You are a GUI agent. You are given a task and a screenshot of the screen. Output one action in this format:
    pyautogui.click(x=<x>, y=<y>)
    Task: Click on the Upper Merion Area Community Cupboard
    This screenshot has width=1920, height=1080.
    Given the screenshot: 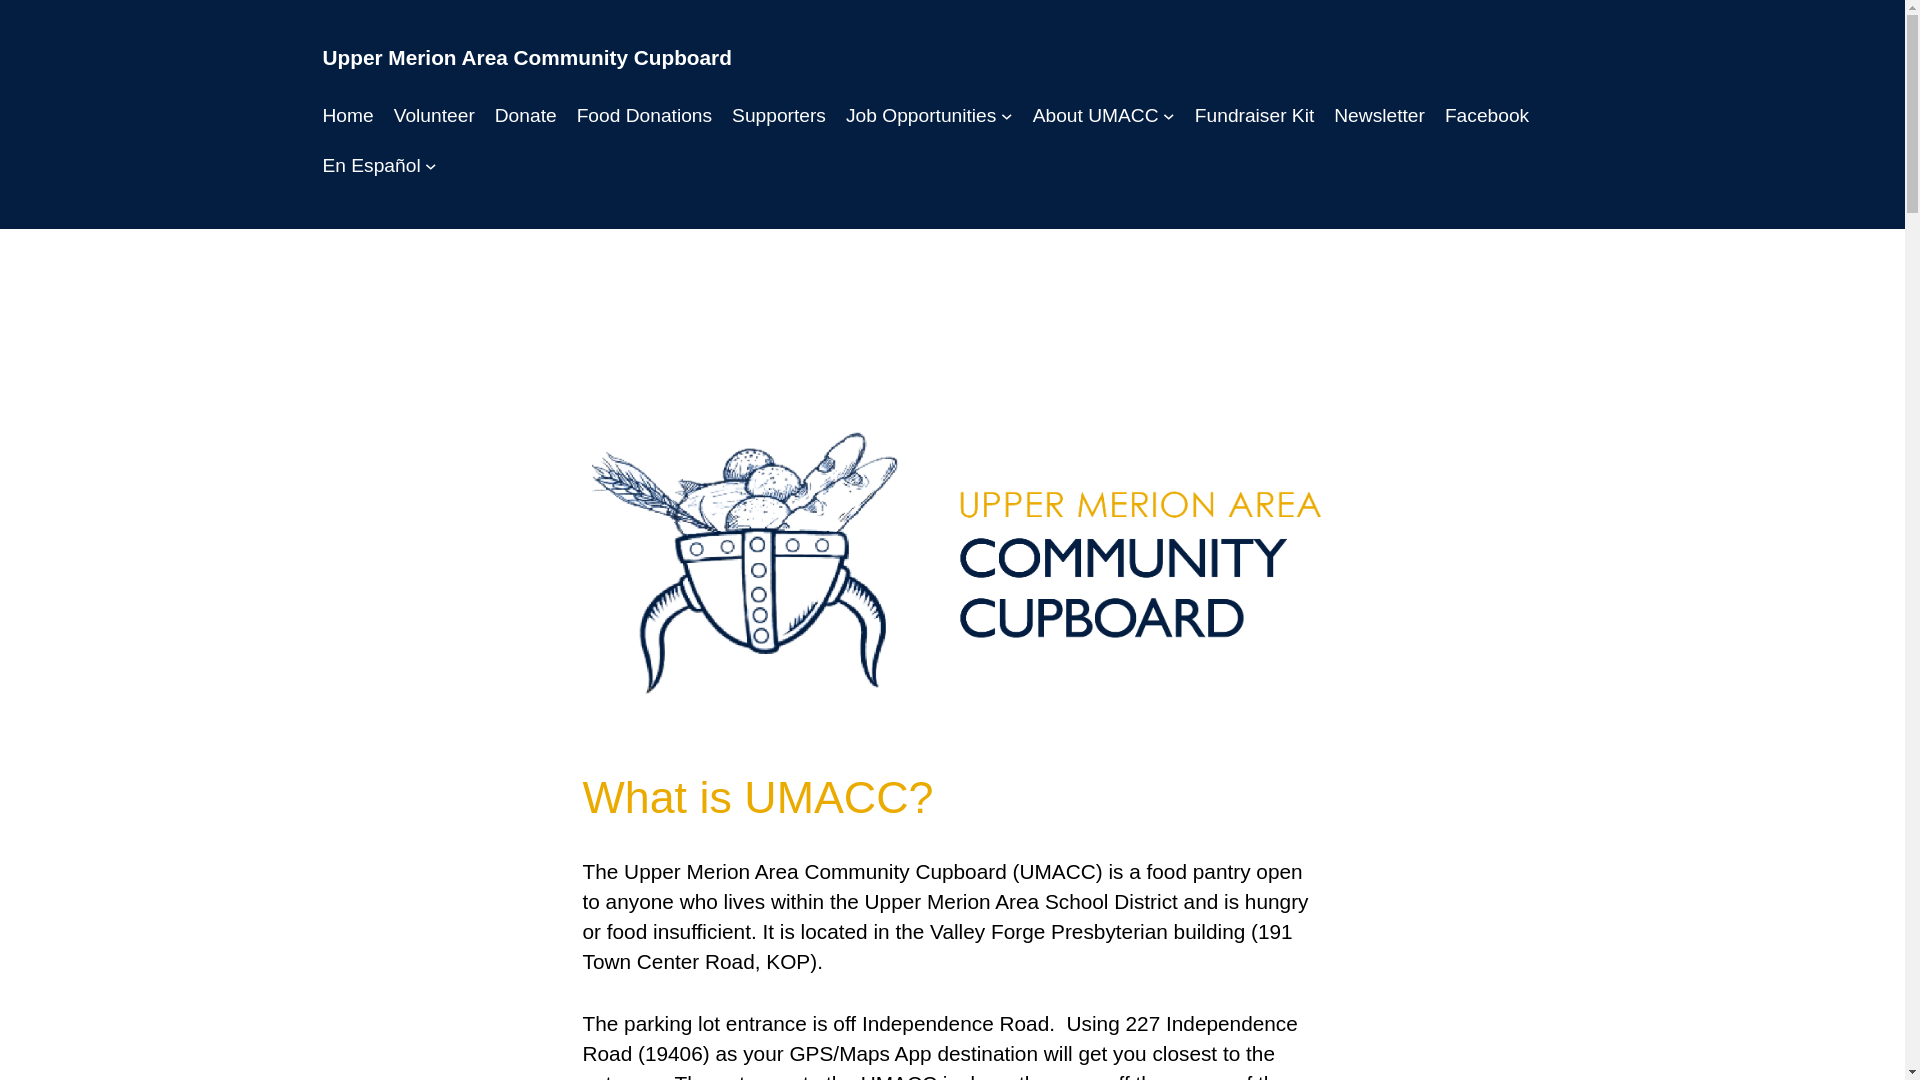 What is the action you would take?
    pyautogui.click(x=526, y=58)
    